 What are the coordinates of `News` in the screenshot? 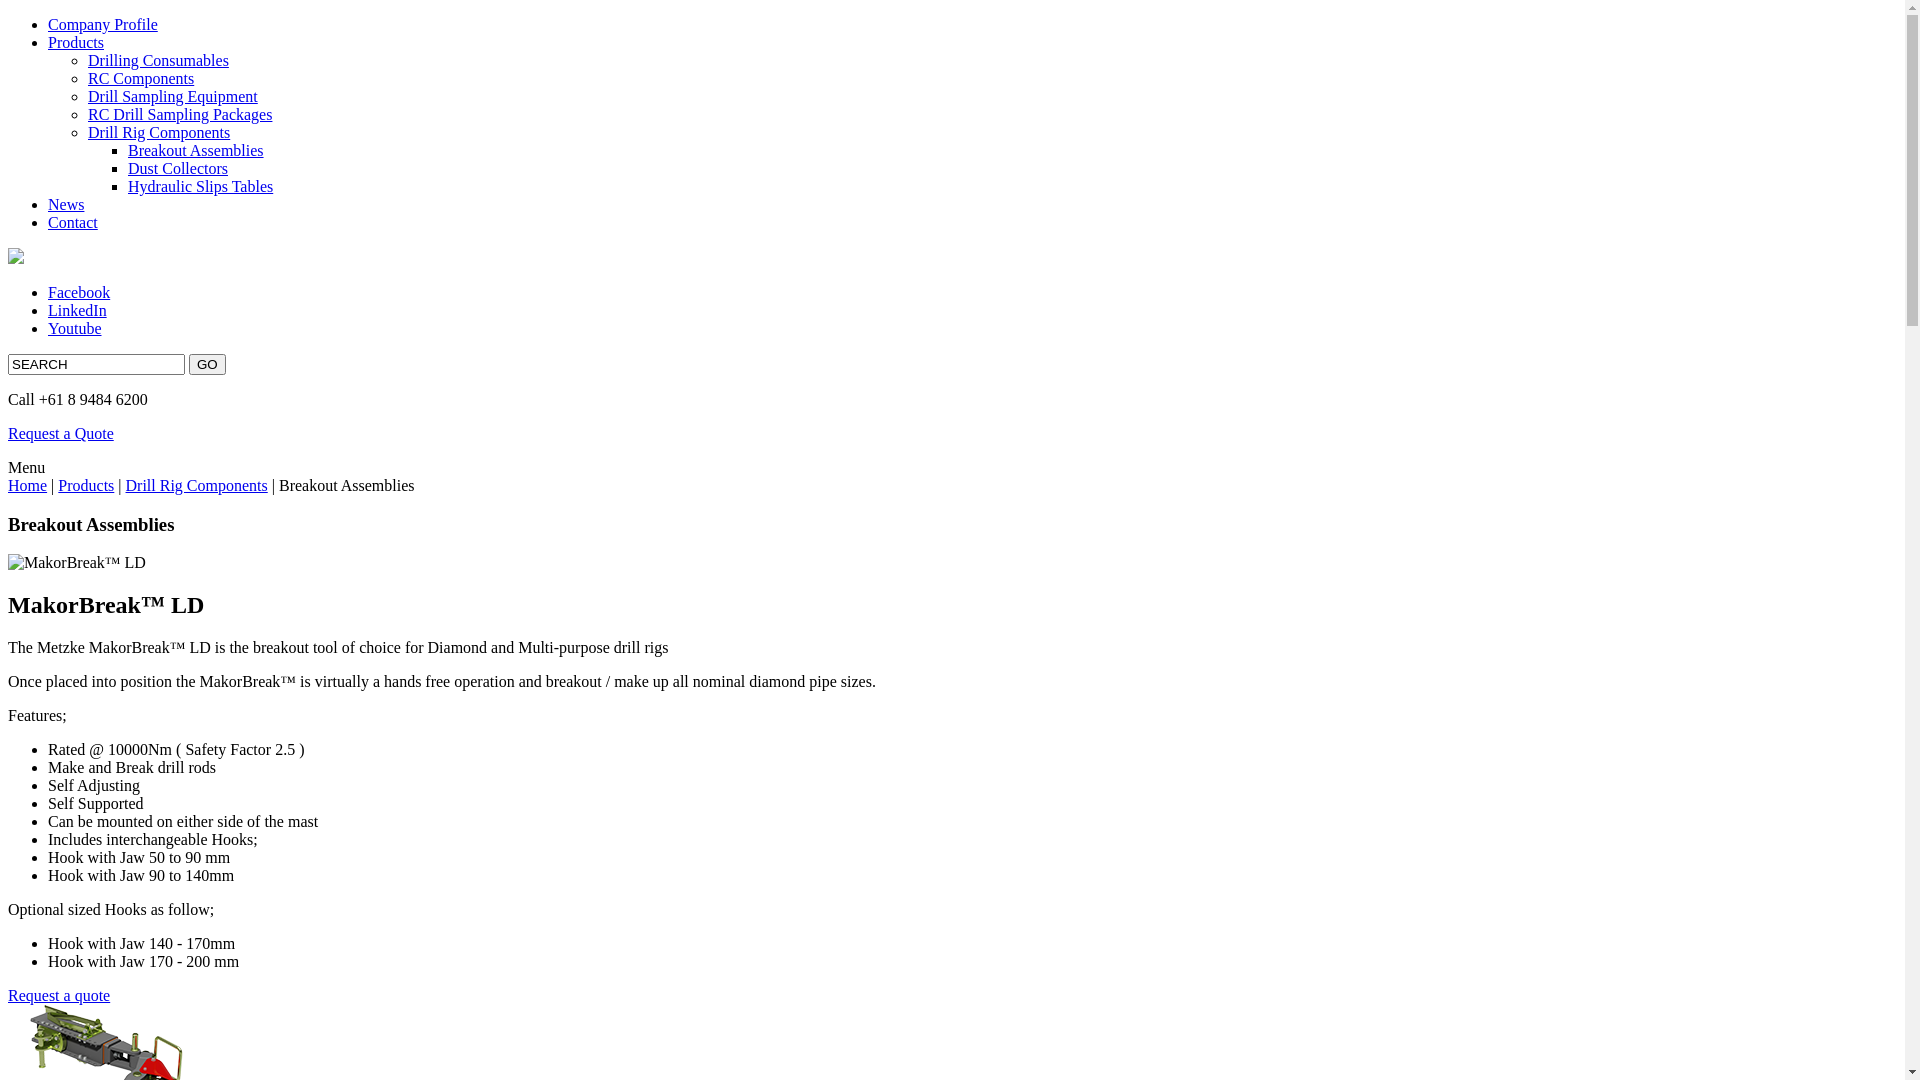 It's located at (66, 204).